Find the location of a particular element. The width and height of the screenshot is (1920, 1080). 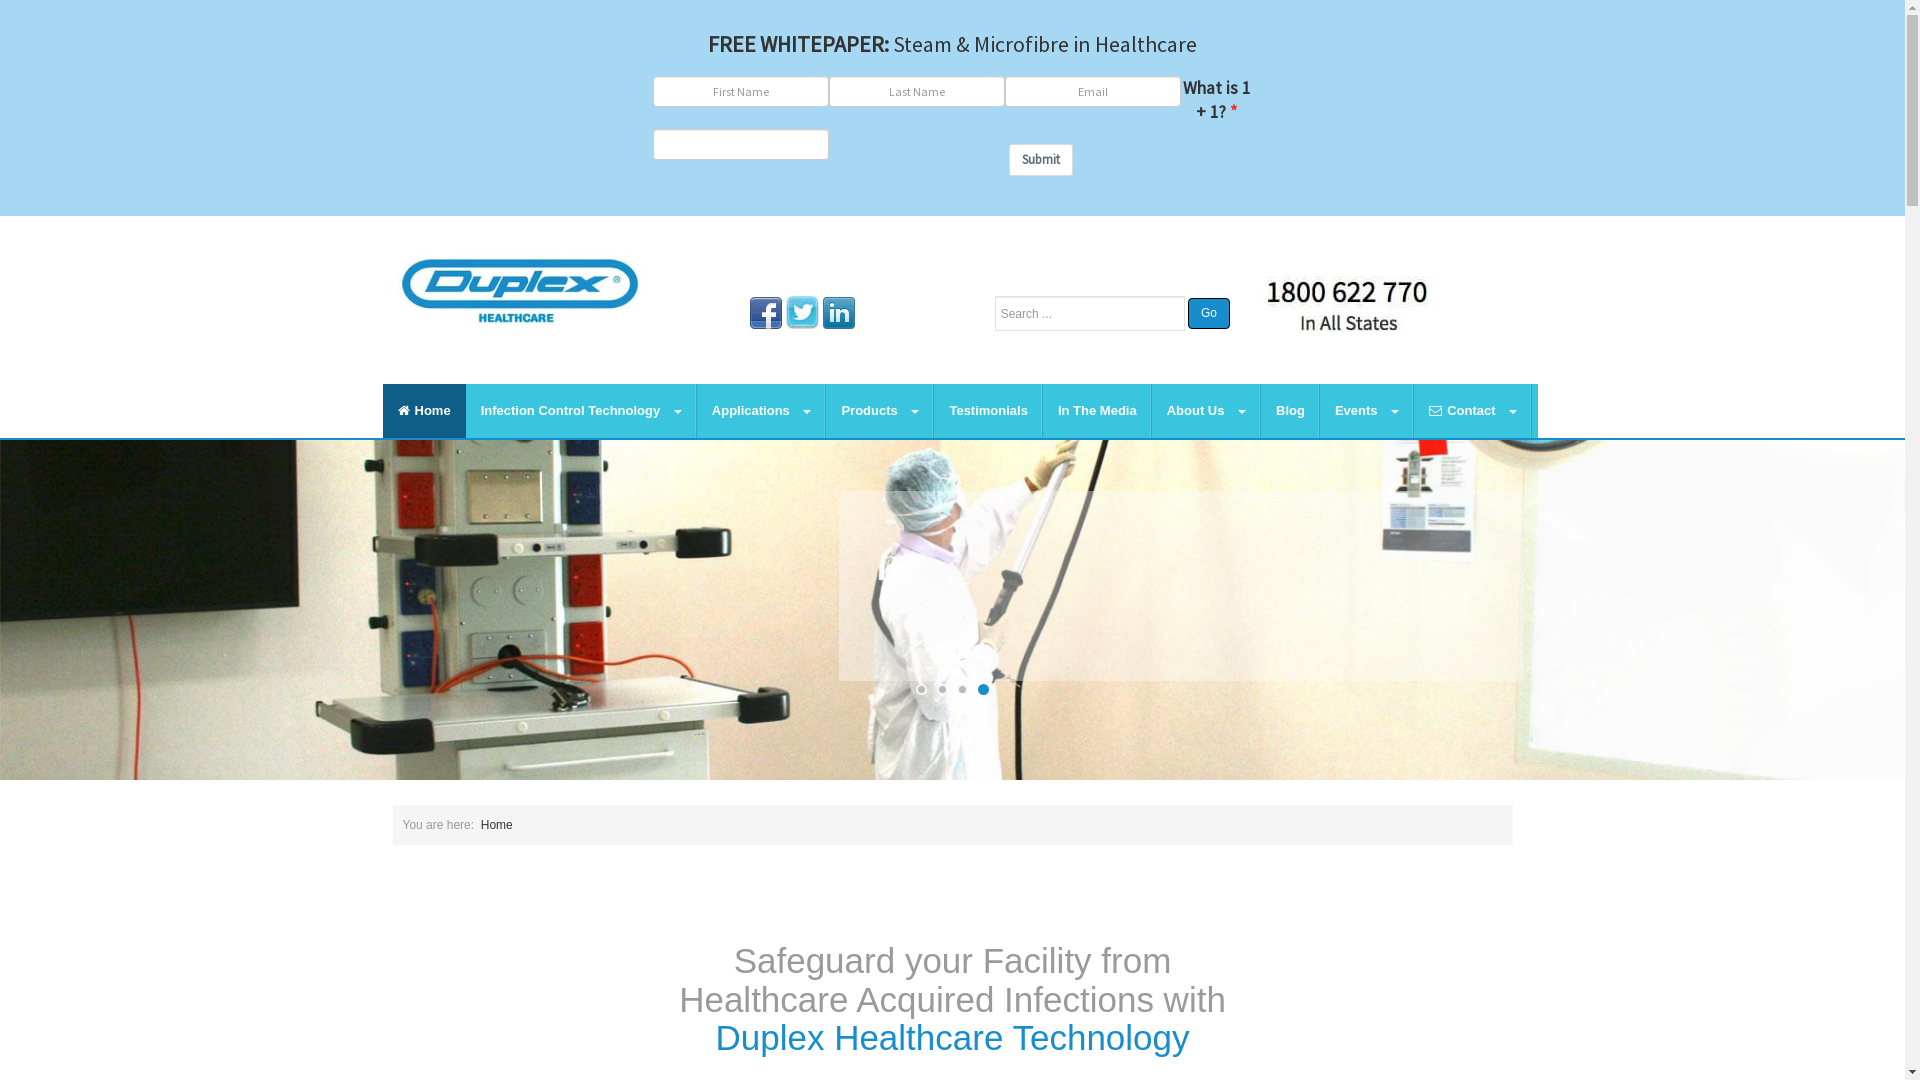

Linked In icon is located at coordinates (839, 312).